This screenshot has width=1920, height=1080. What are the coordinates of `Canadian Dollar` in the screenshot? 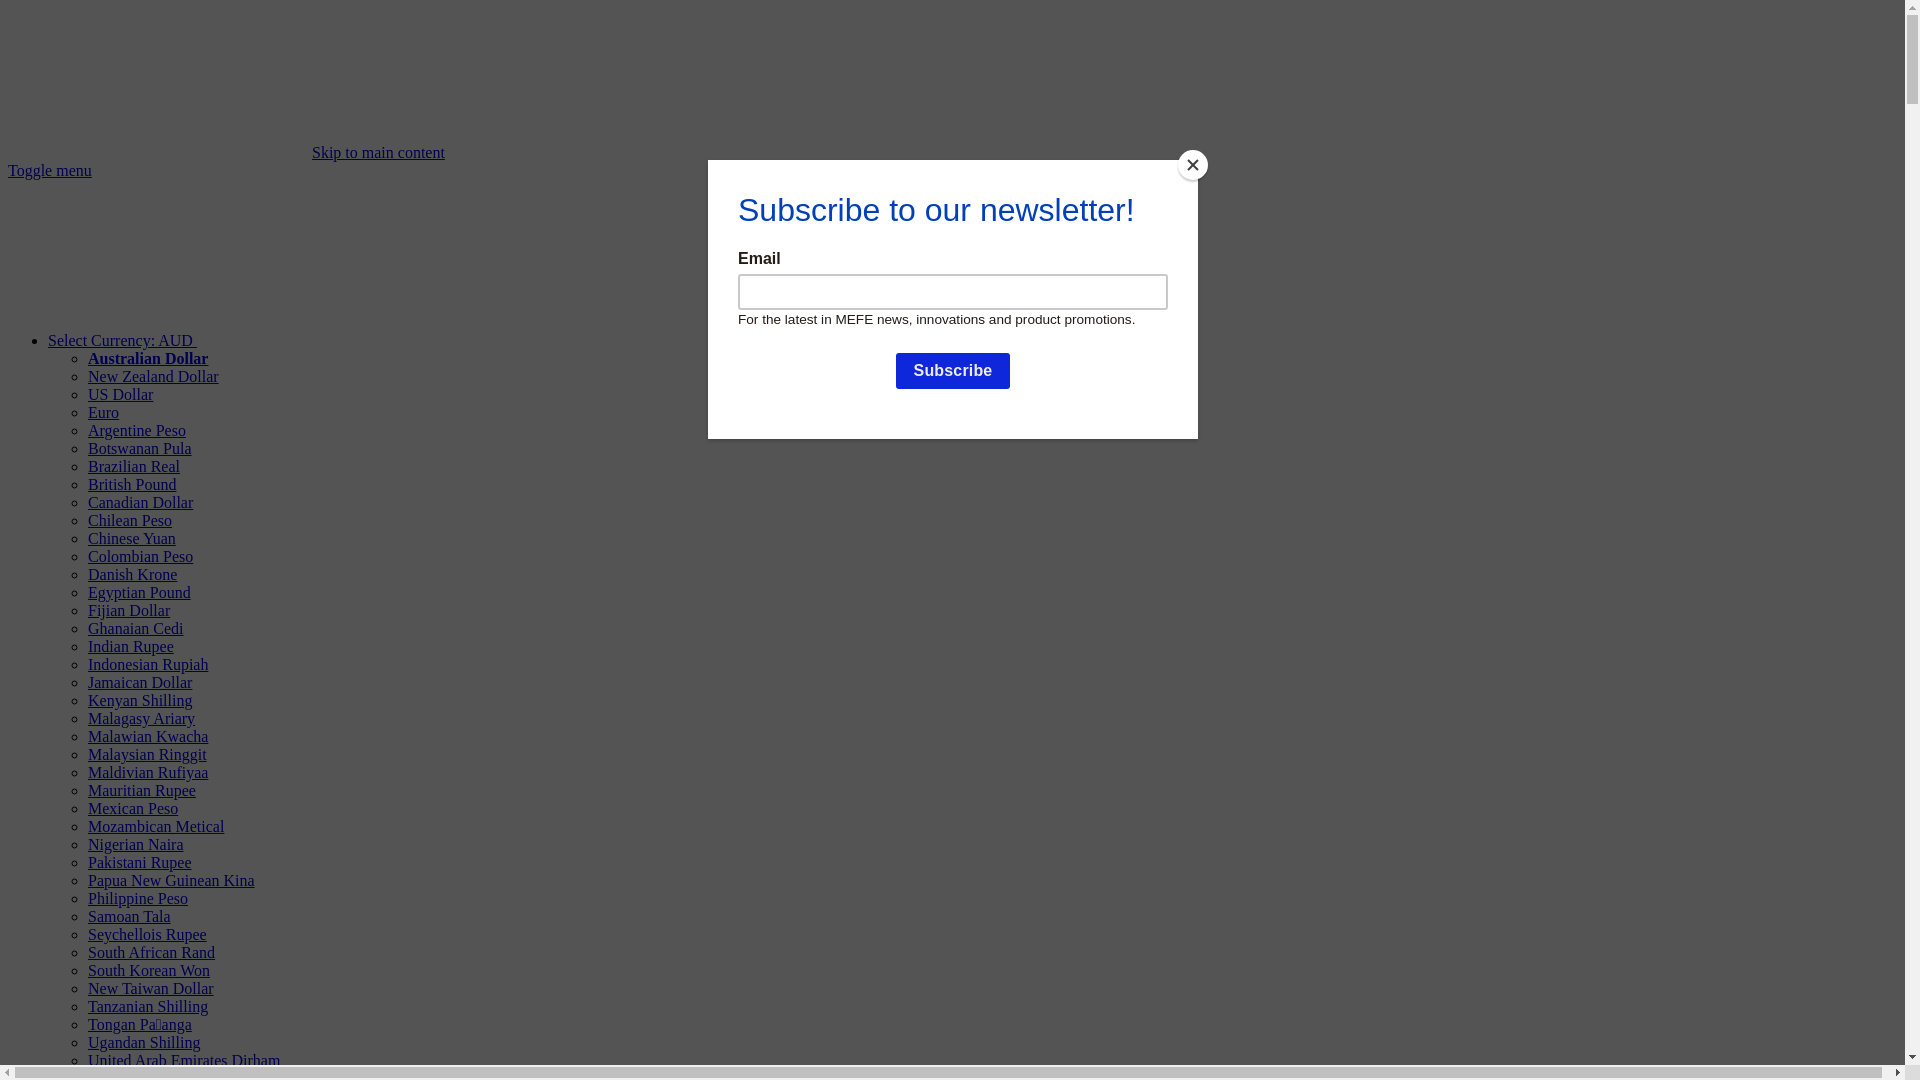 It's located at (140, 502).